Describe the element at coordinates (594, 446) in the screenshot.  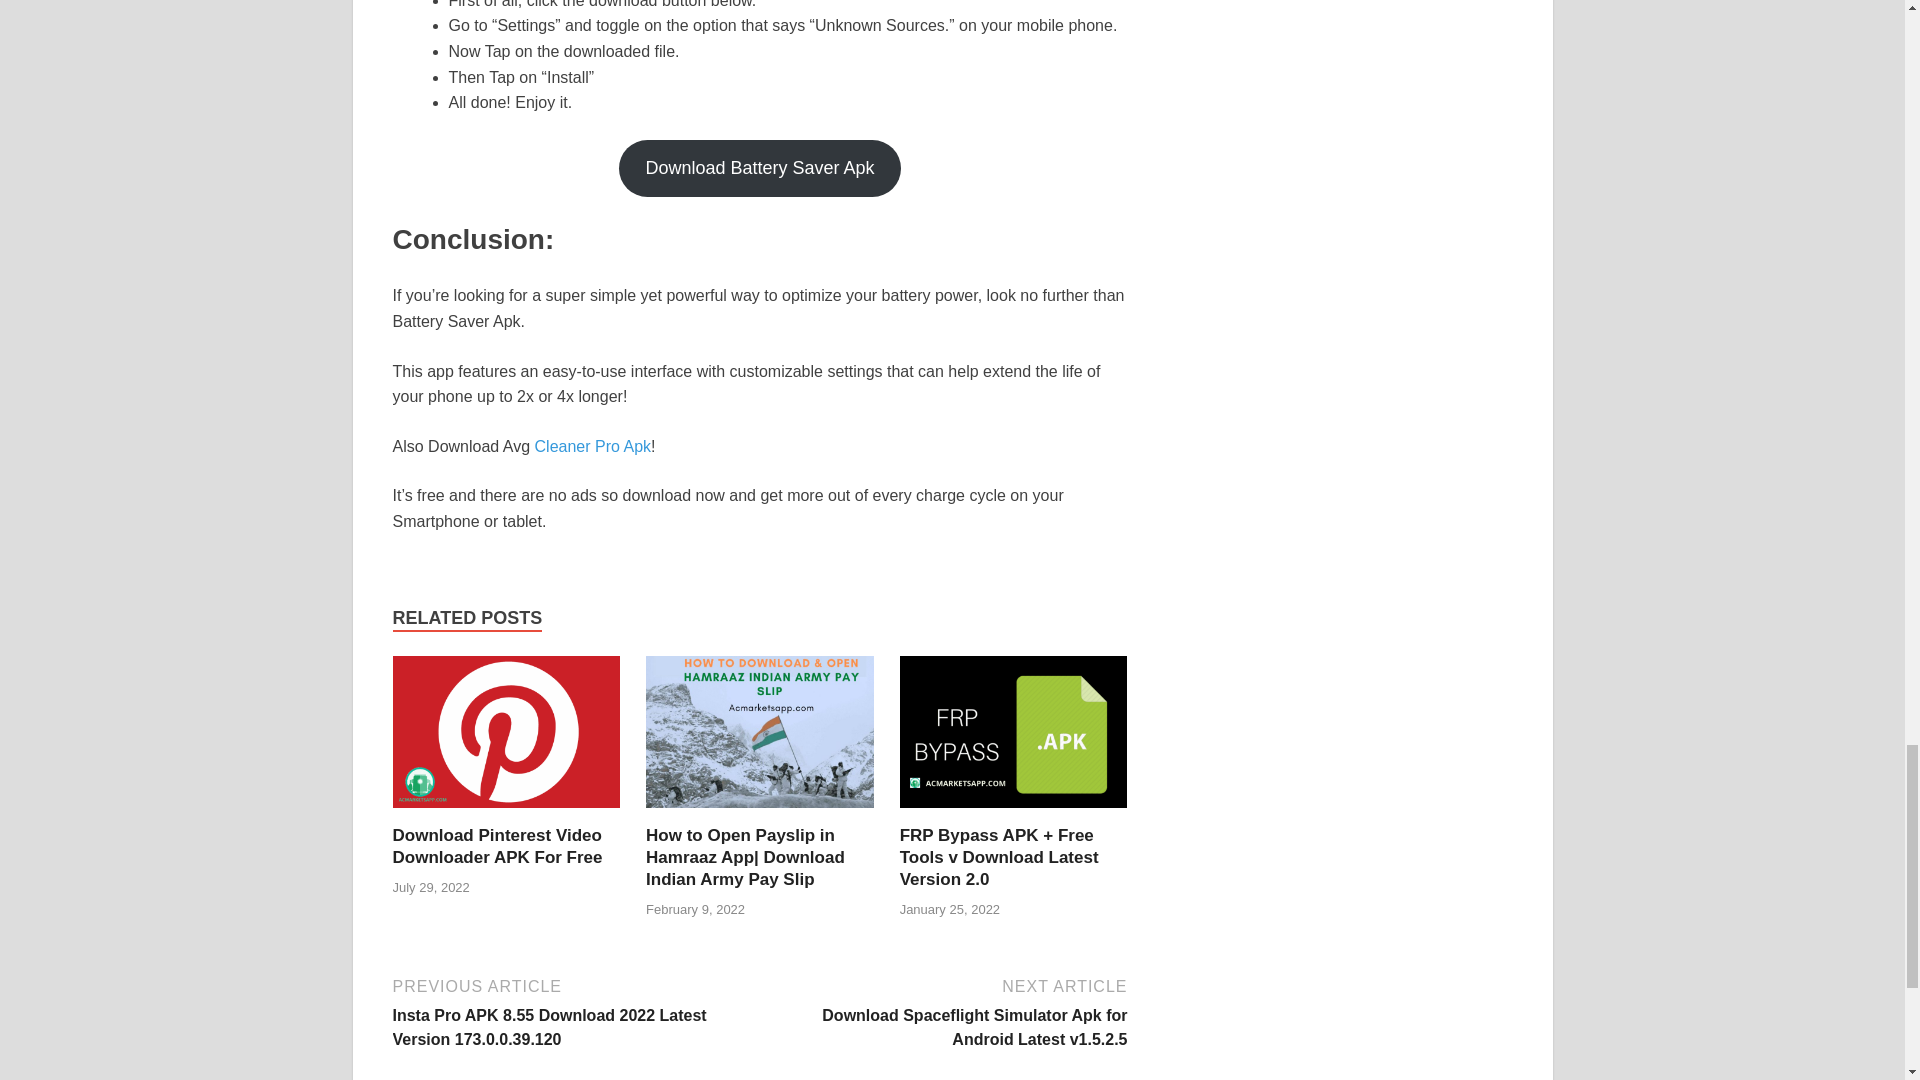
I see `Cleaner Pro Apk` at that location.